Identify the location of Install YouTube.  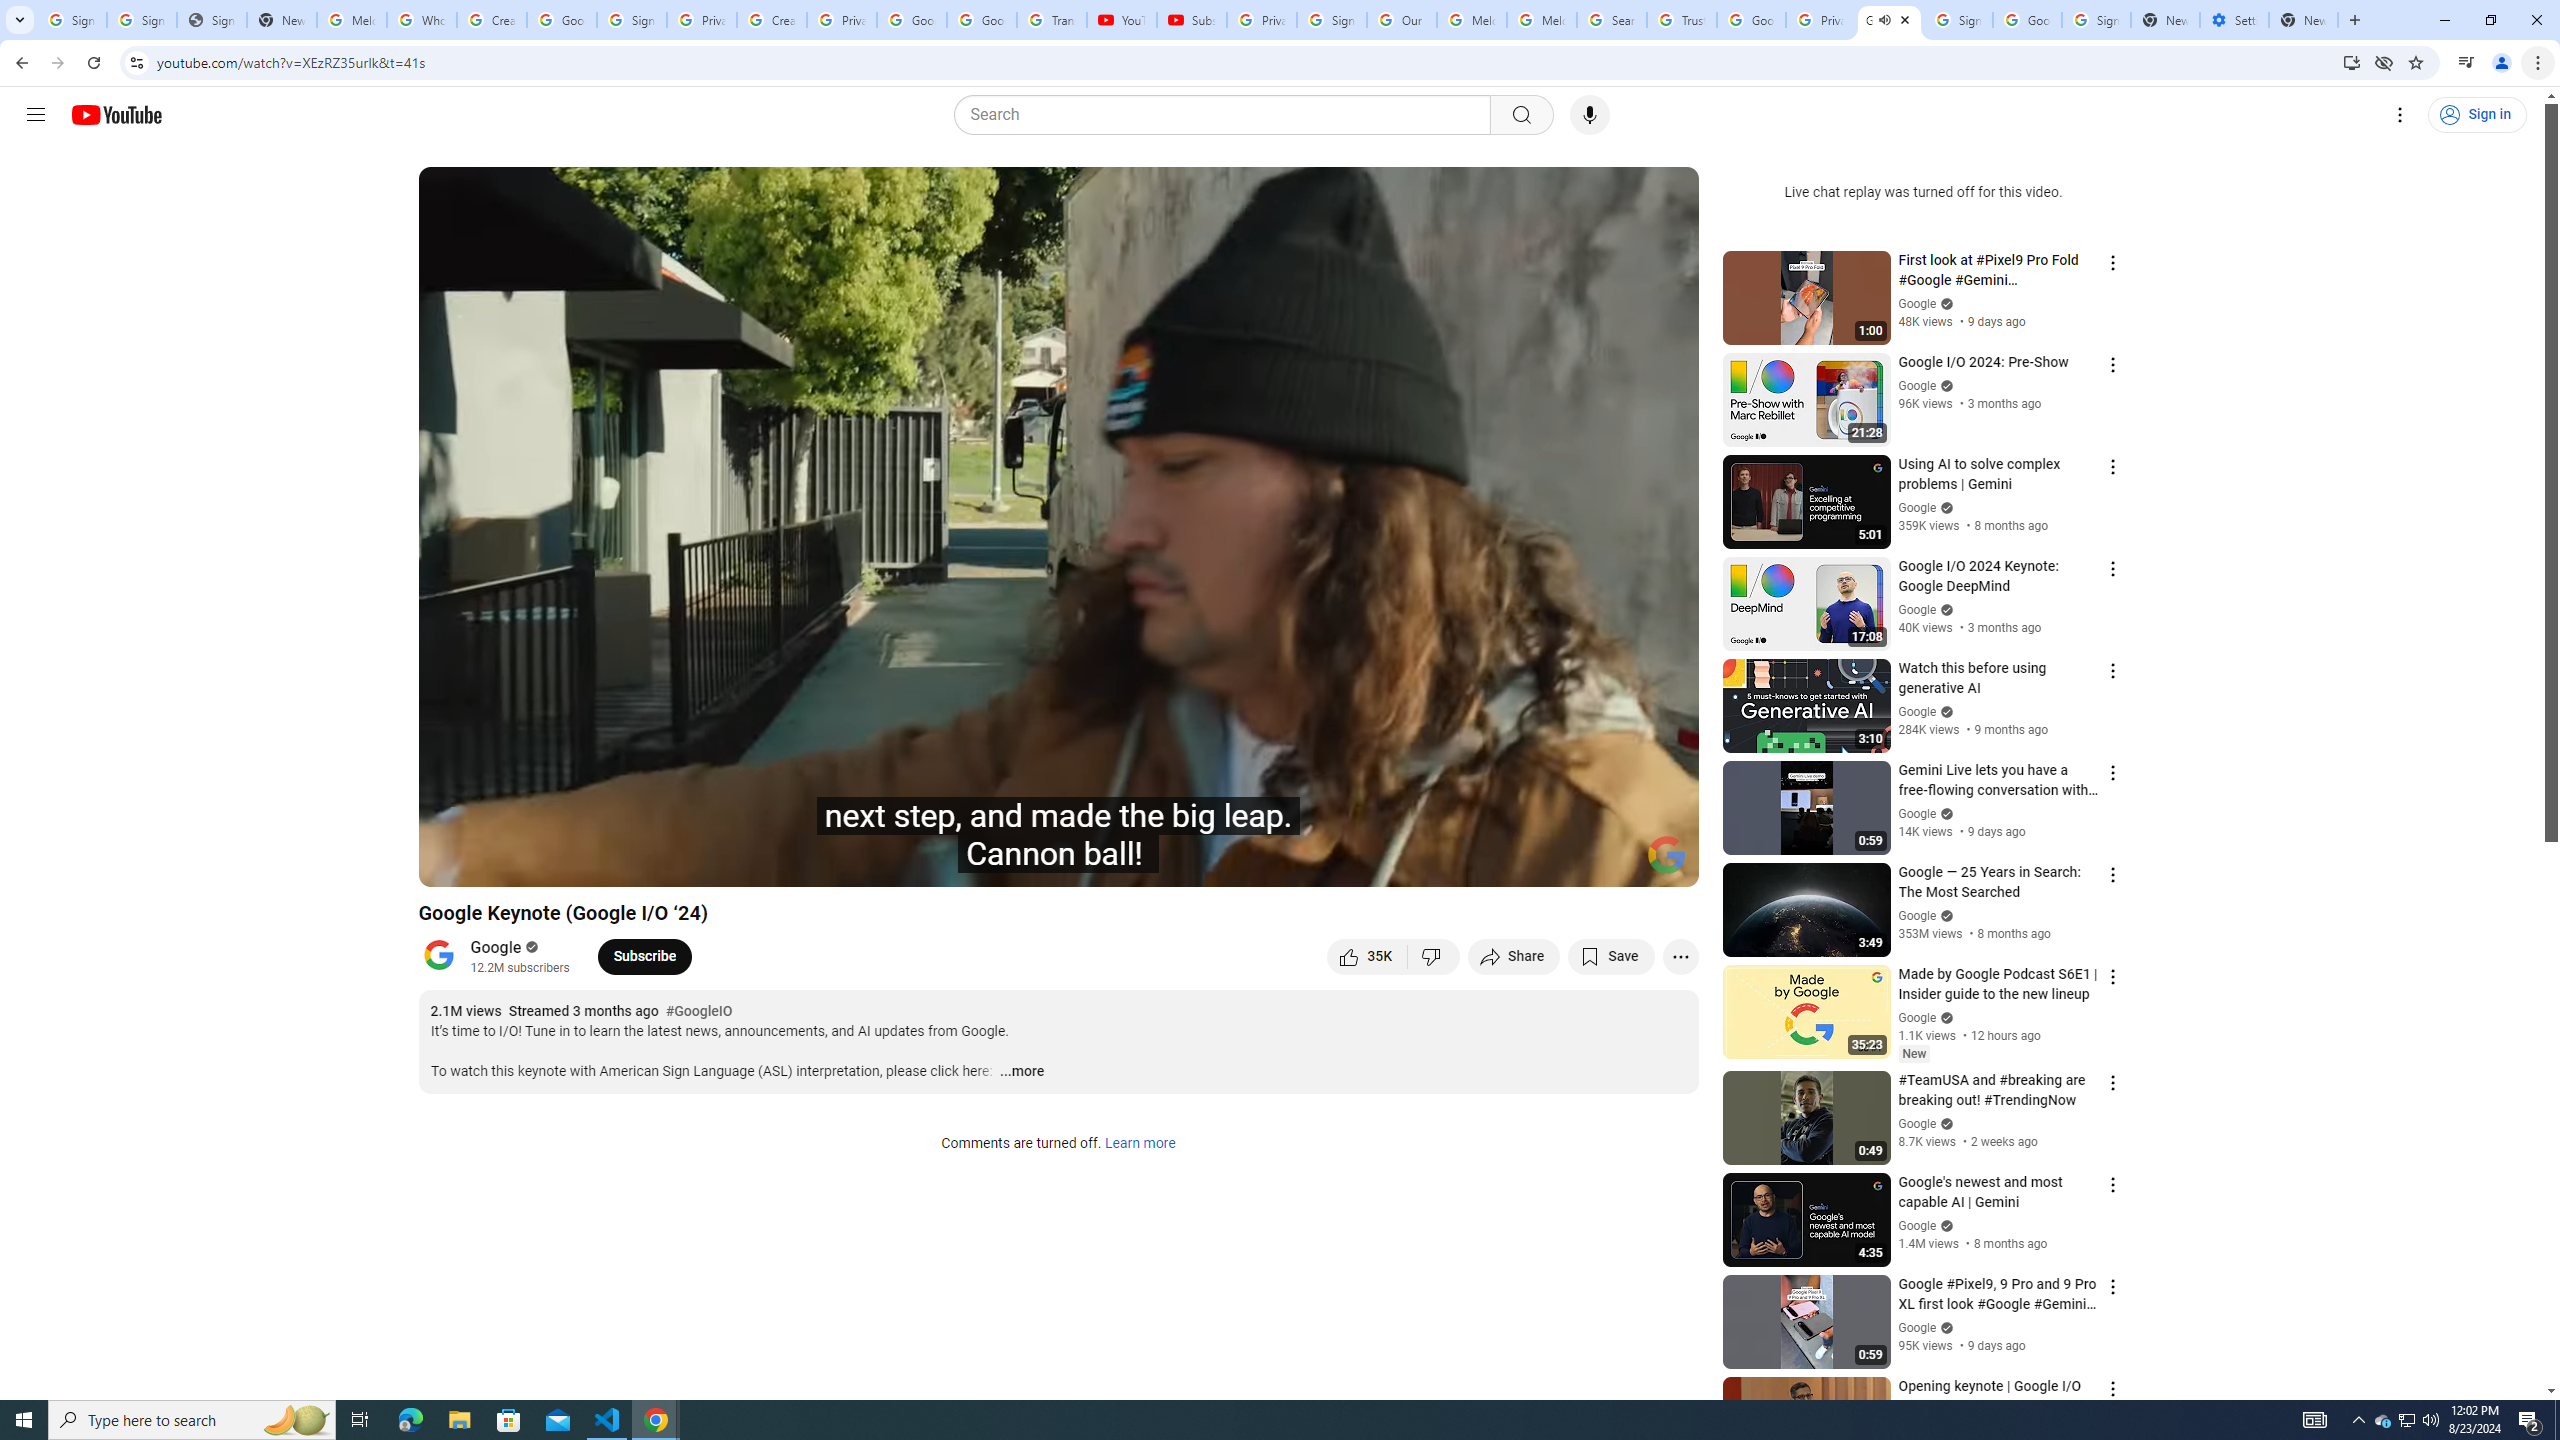
(2350, 62).